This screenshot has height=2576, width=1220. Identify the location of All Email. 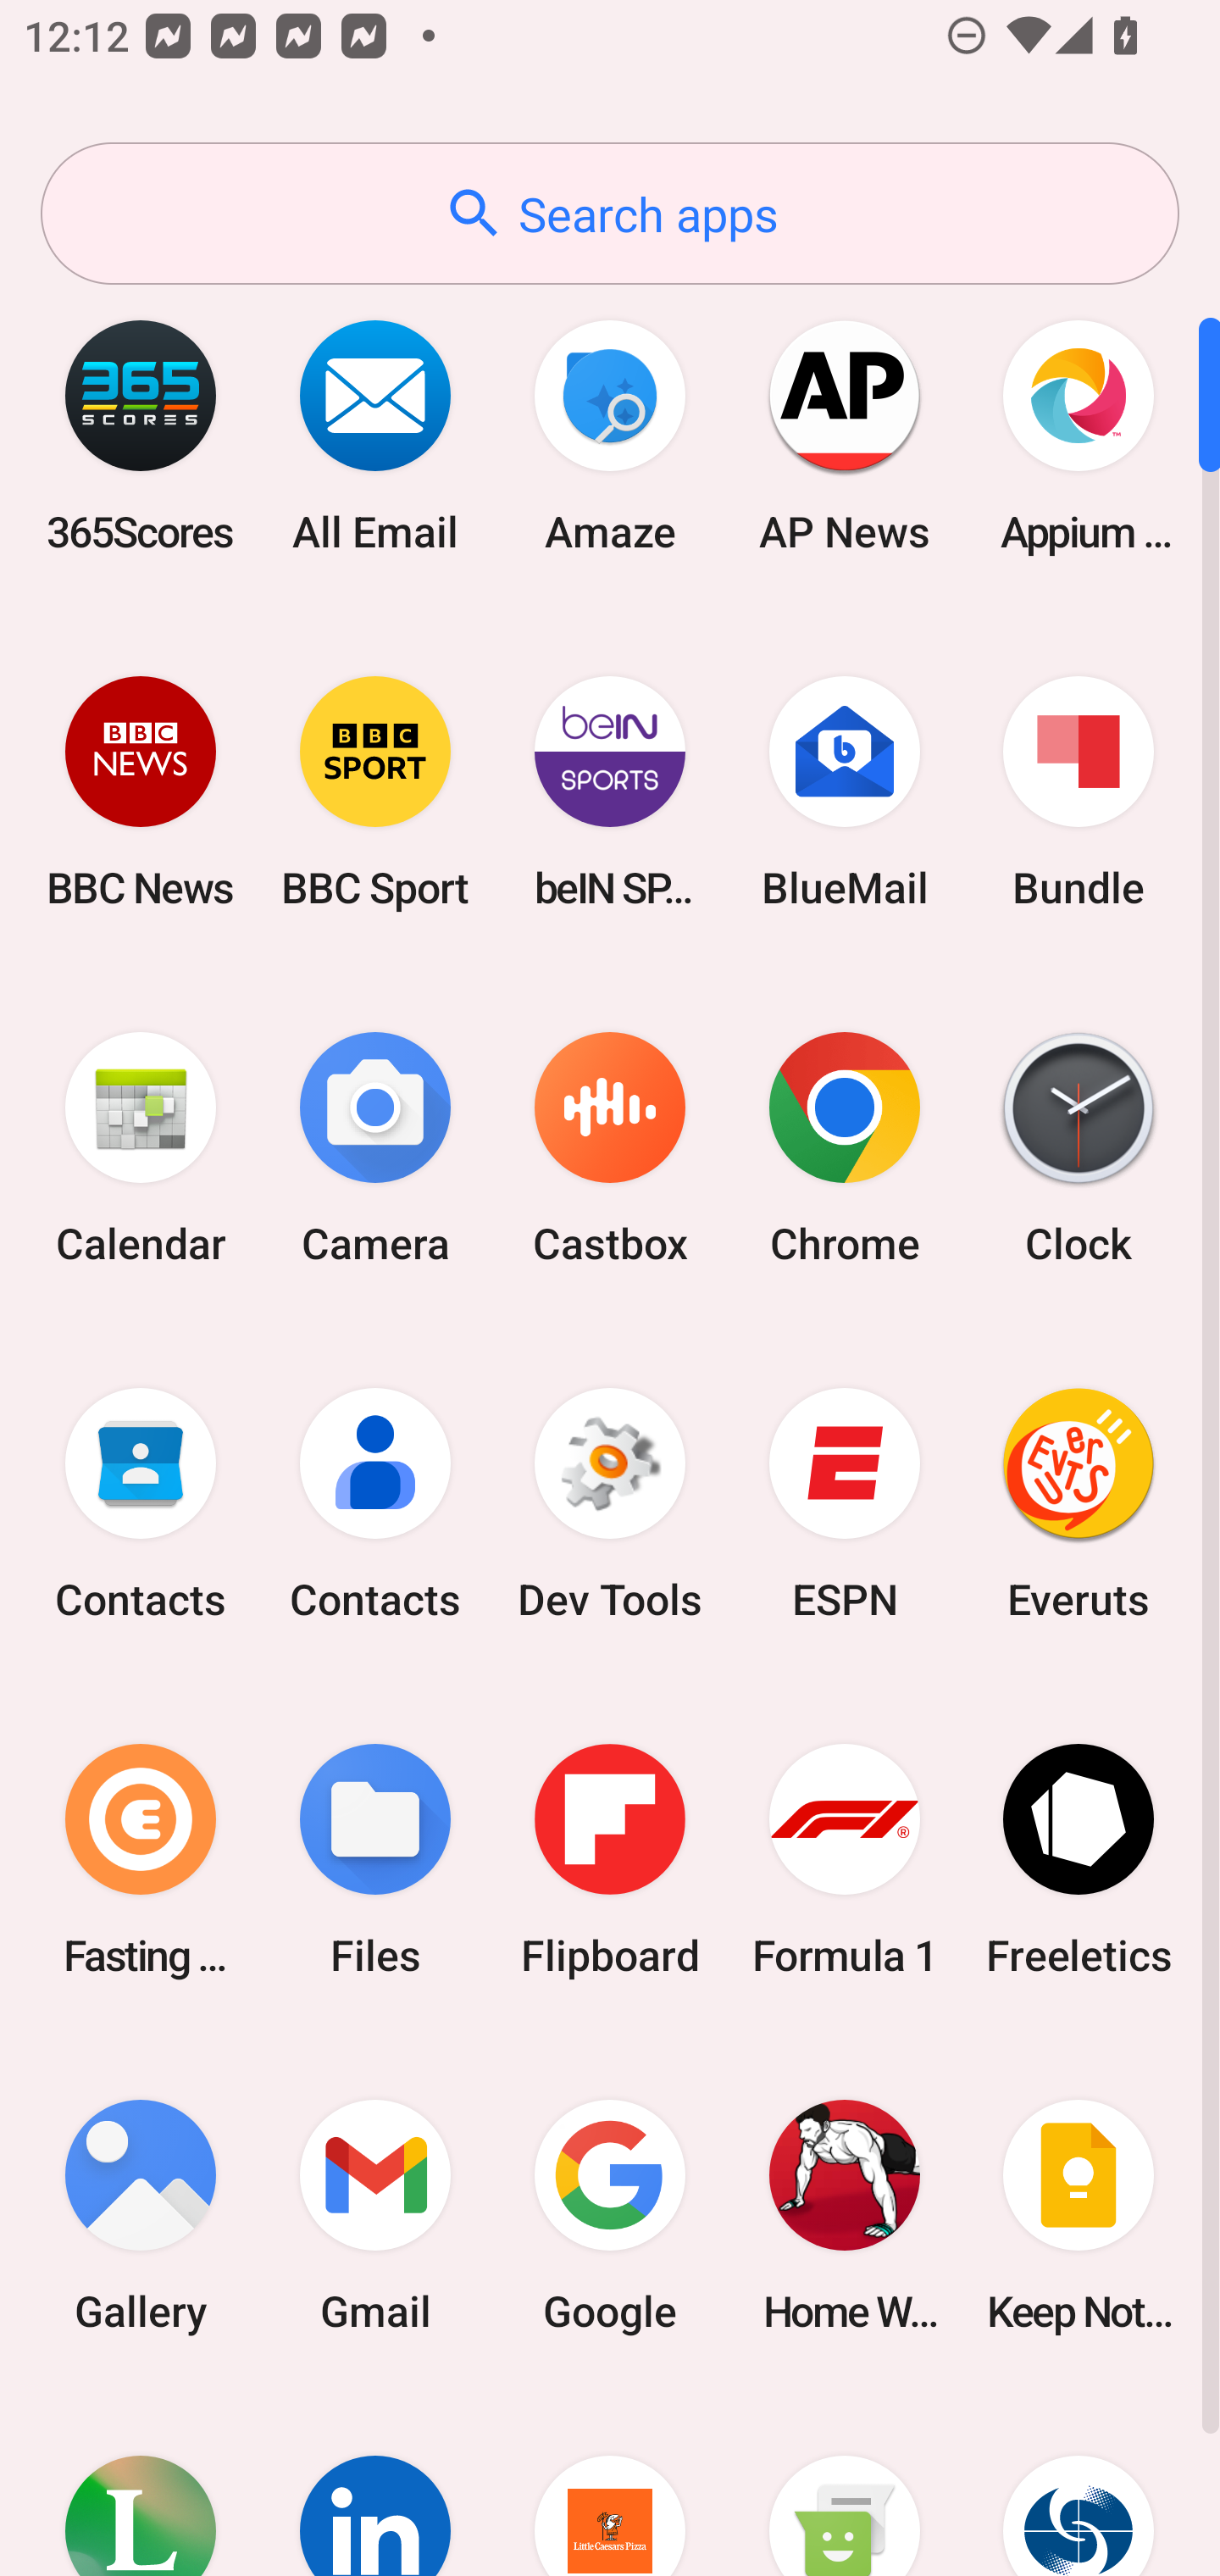
(375, 436).